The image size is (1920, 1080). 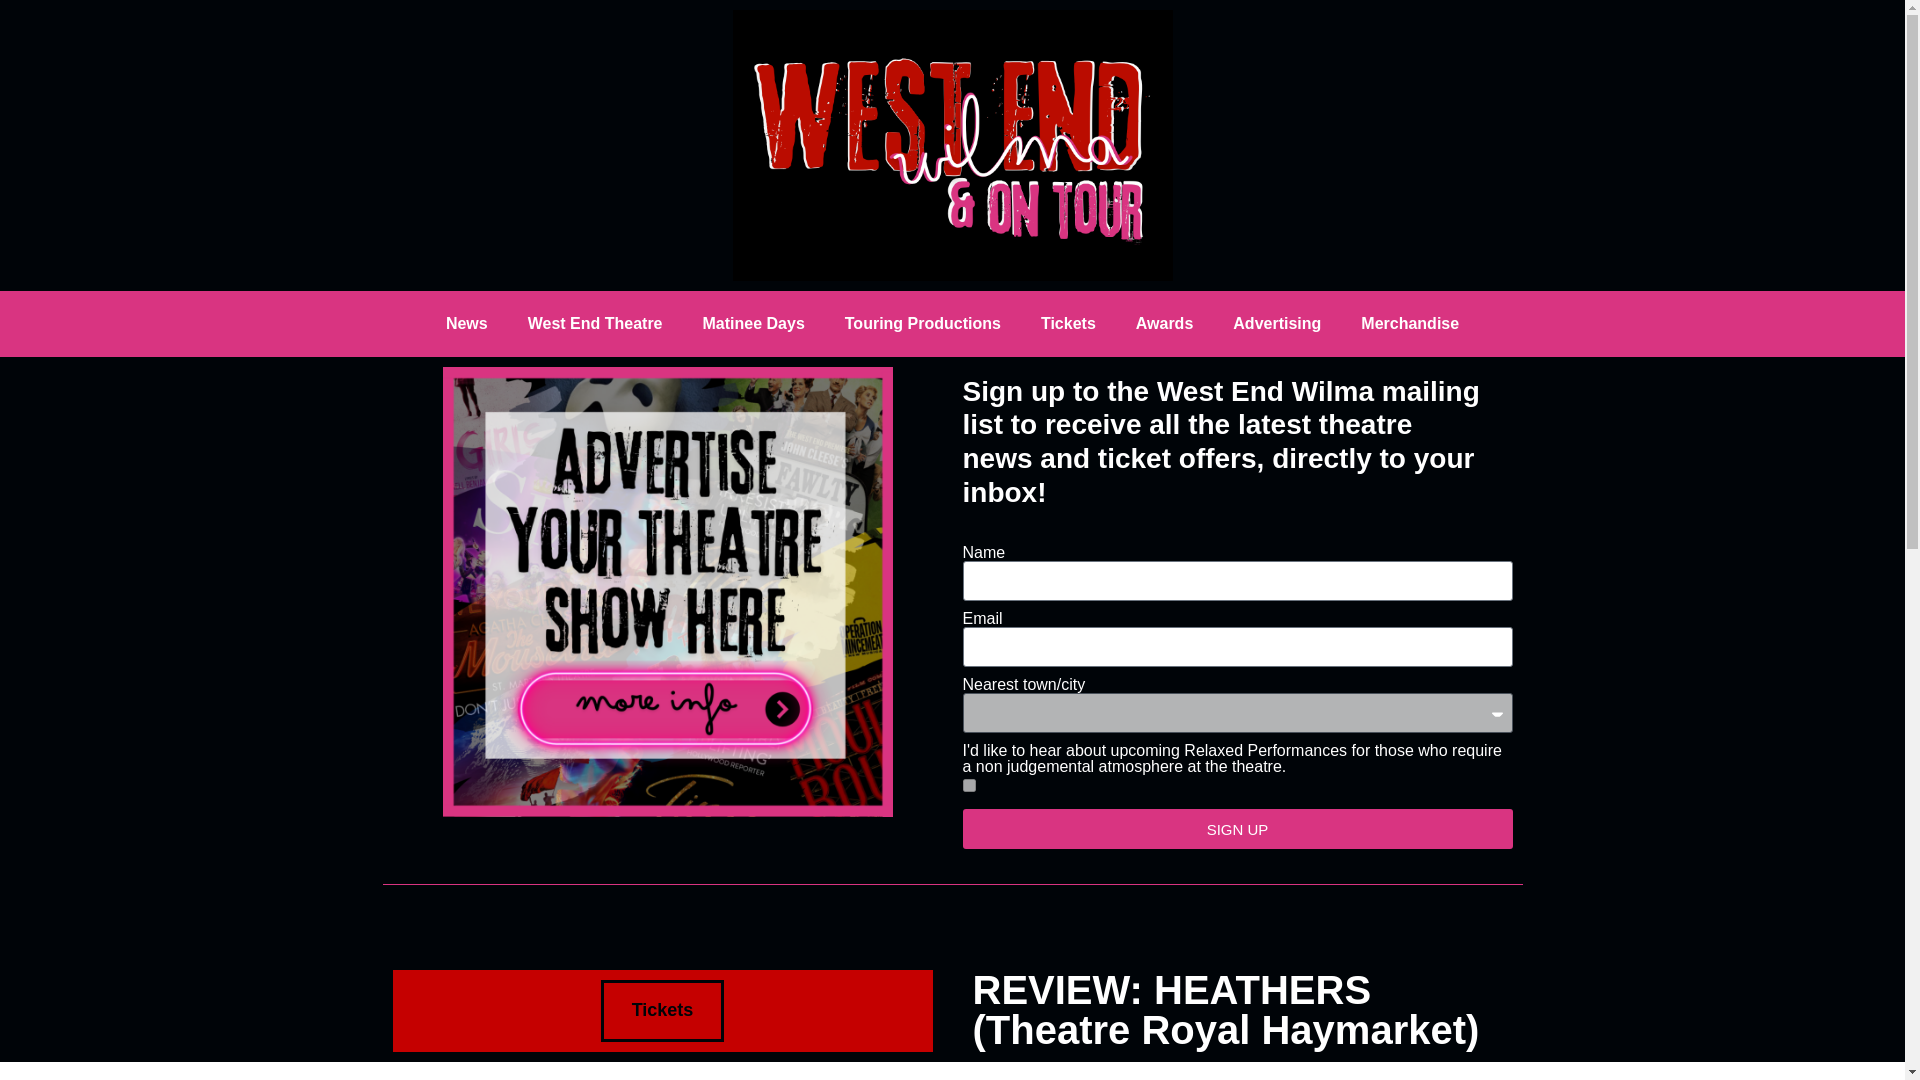 What do you see at coordinates (596, 324) in the screenshot?
I see `West End Theatre` at bounding box center [596, 324].